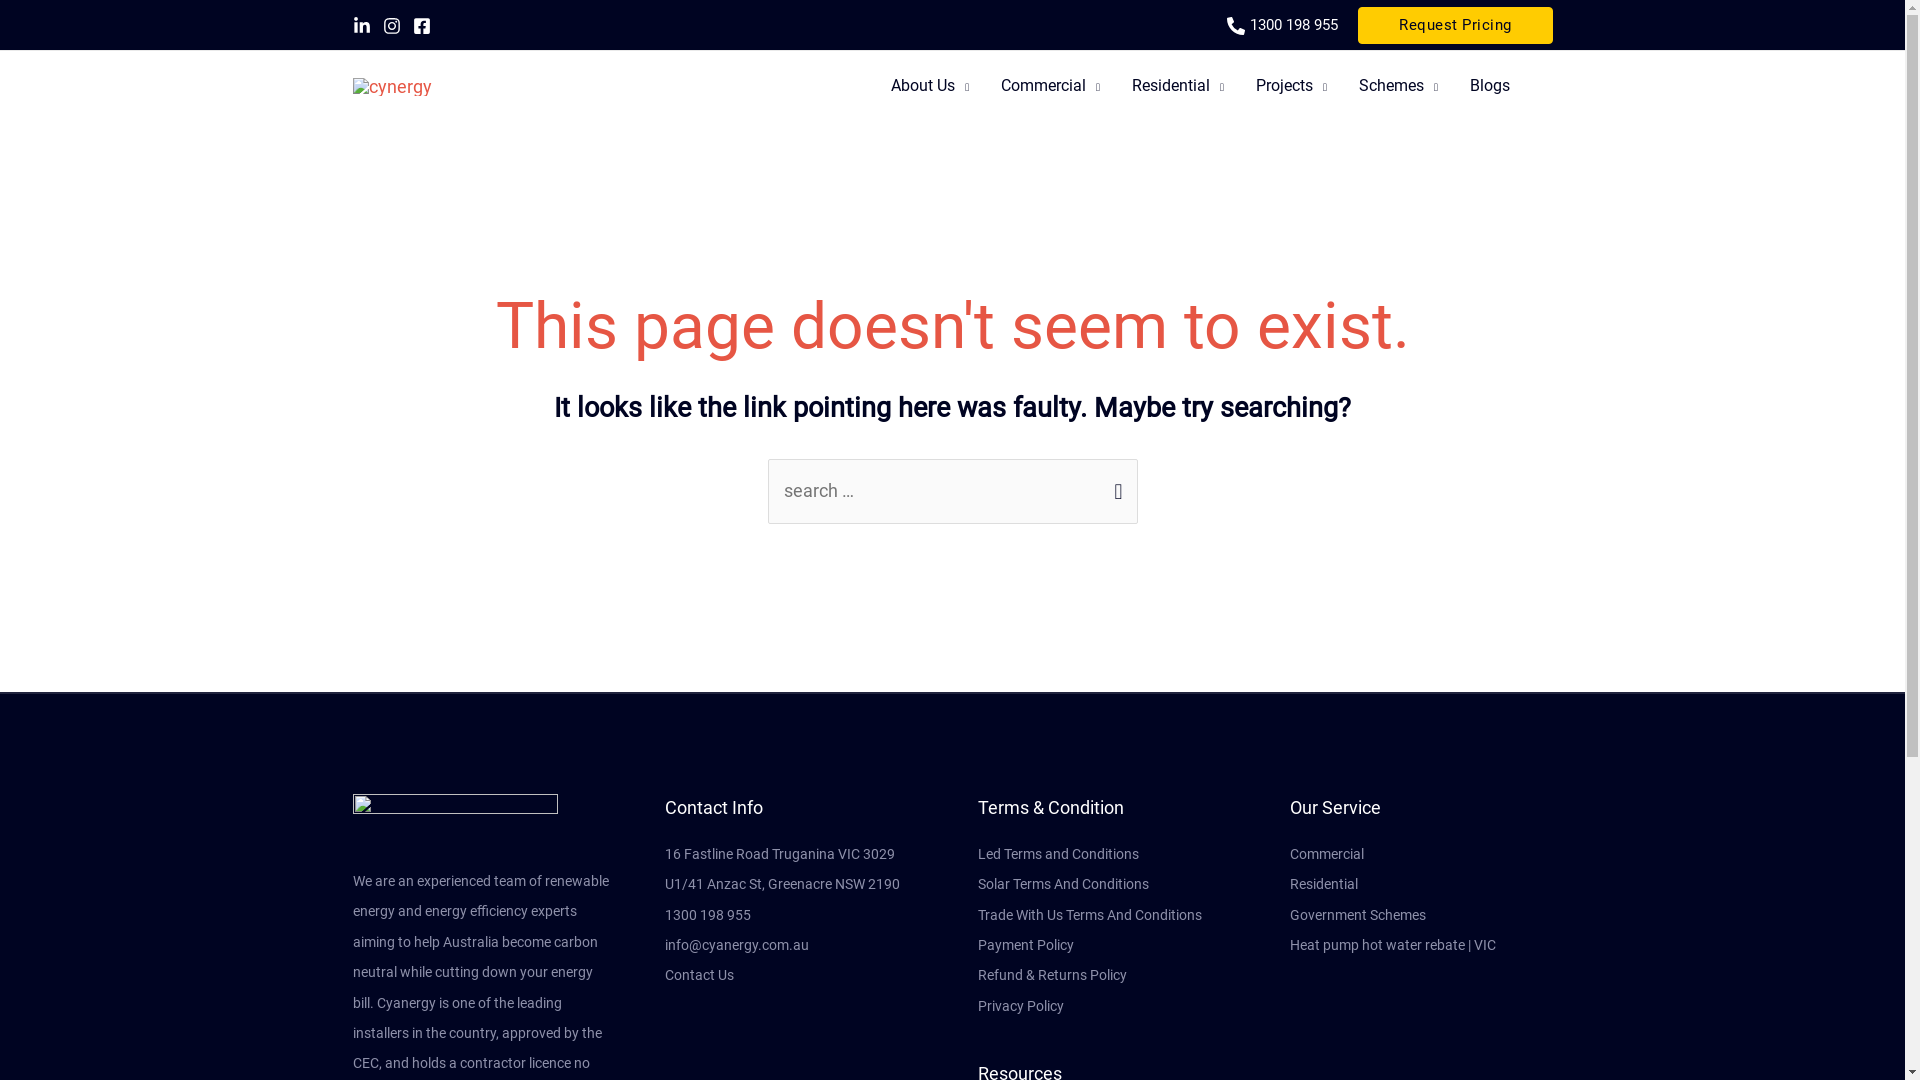 The height and width of the screenshot is (1080, 1920). I want to click on Commercial, so click(1327, 854).